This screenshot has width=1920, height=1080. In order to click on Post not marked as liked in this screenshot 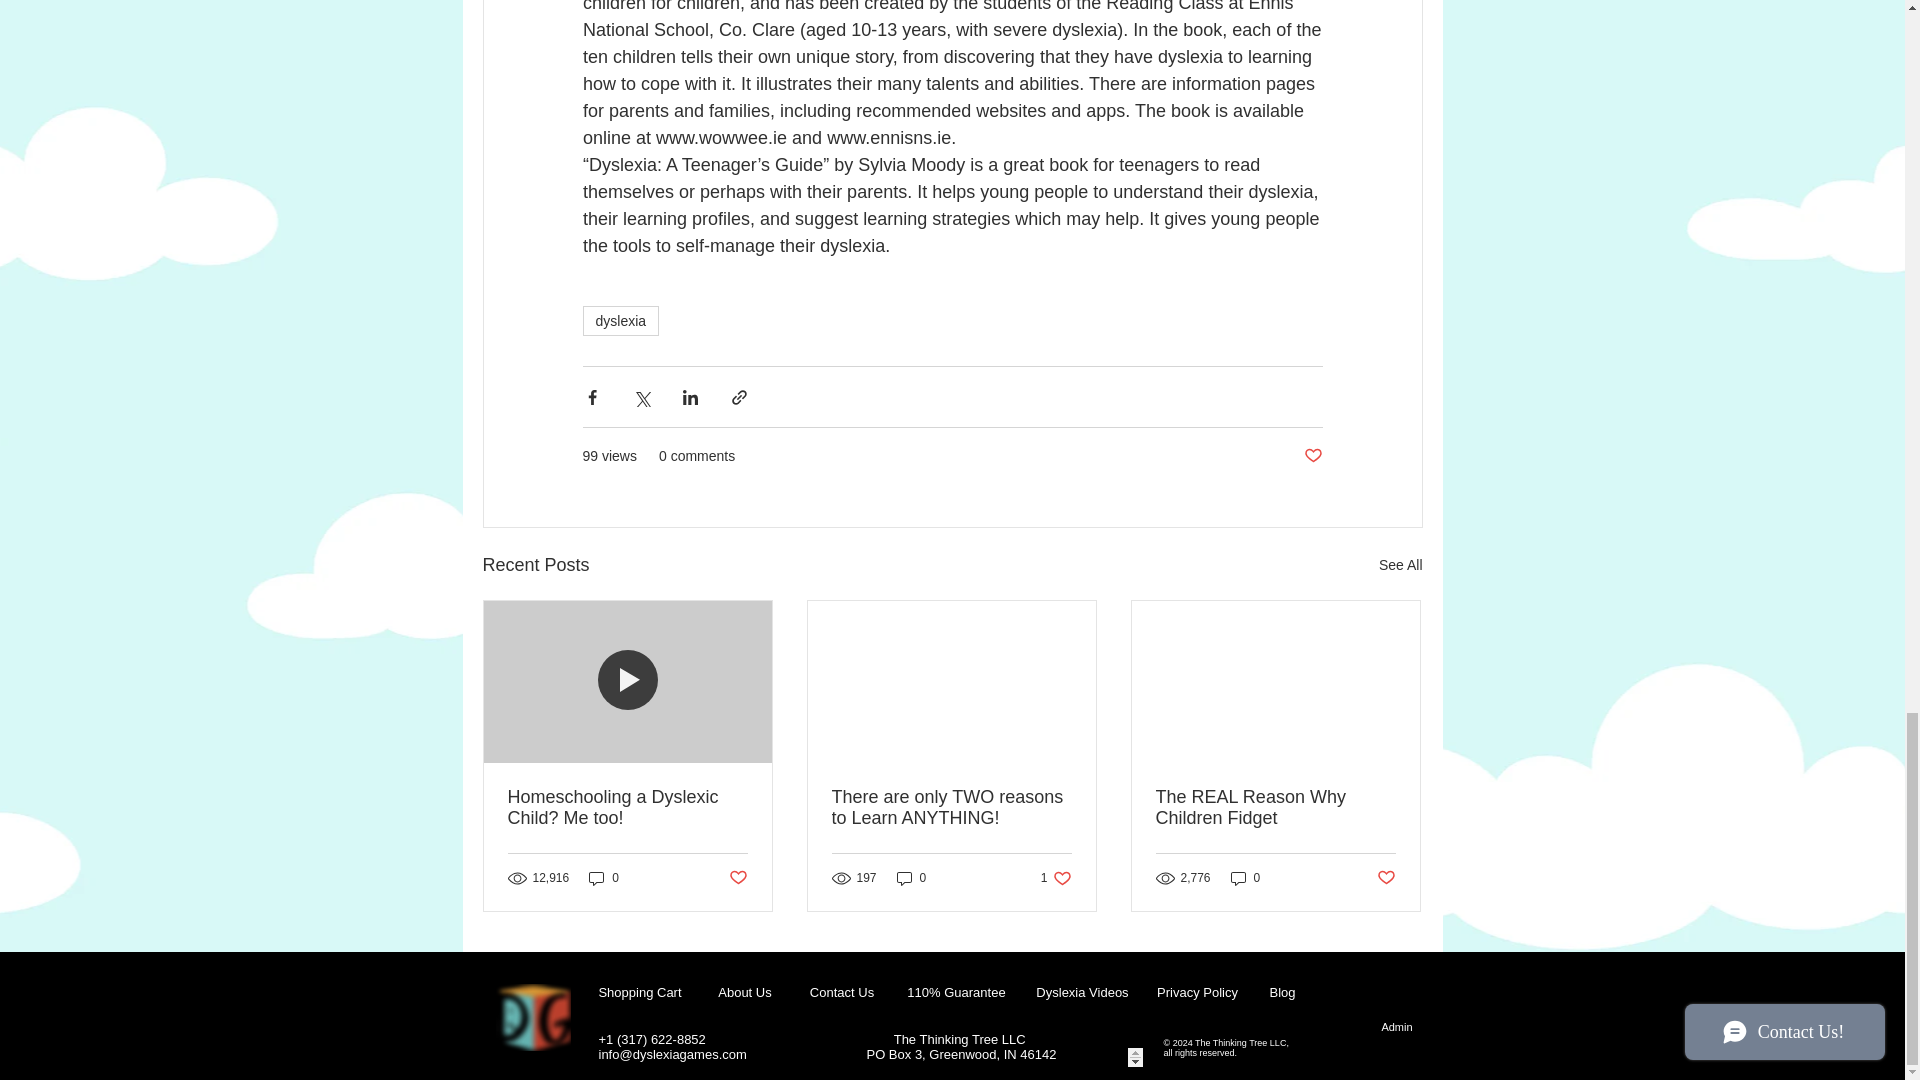, I will do `click(912, 877)`.